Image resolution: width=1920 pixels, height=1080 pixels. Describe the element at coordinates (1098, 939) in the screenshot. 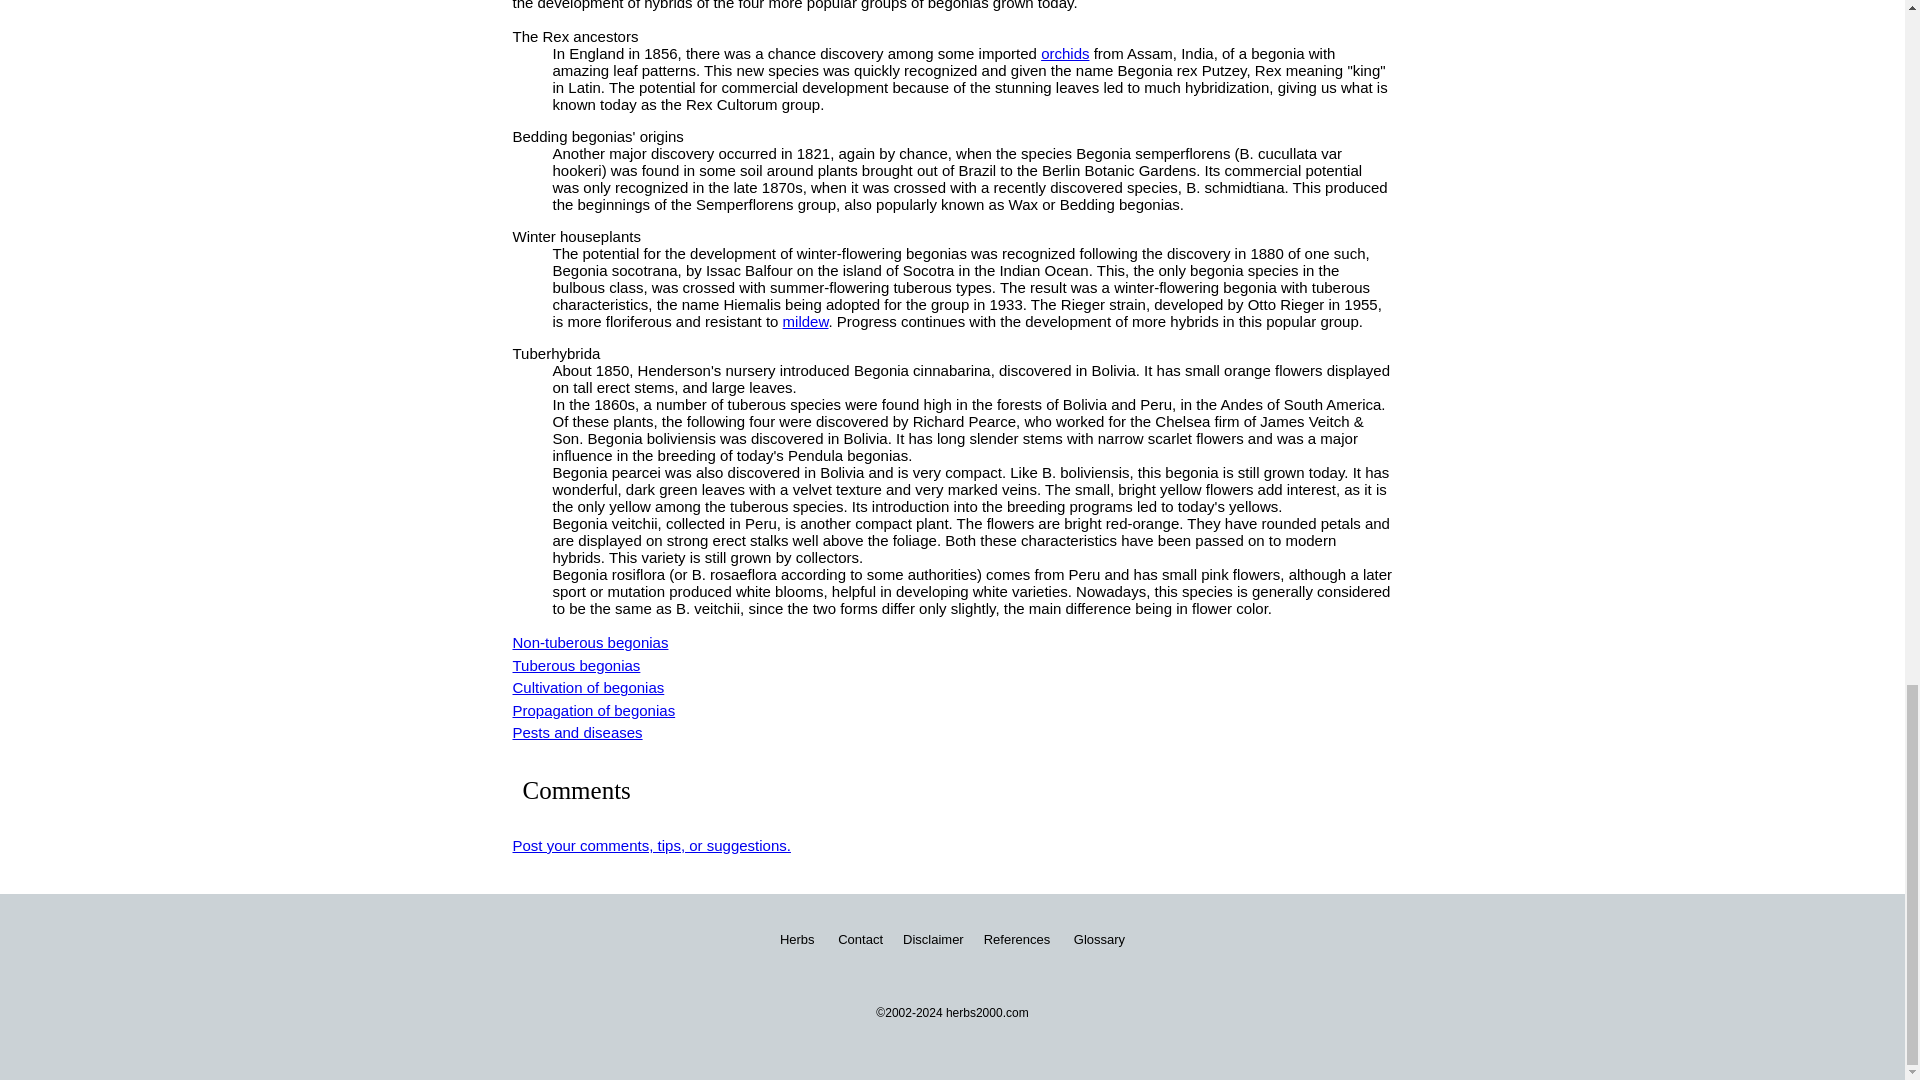

I see `Glossary` at that location.